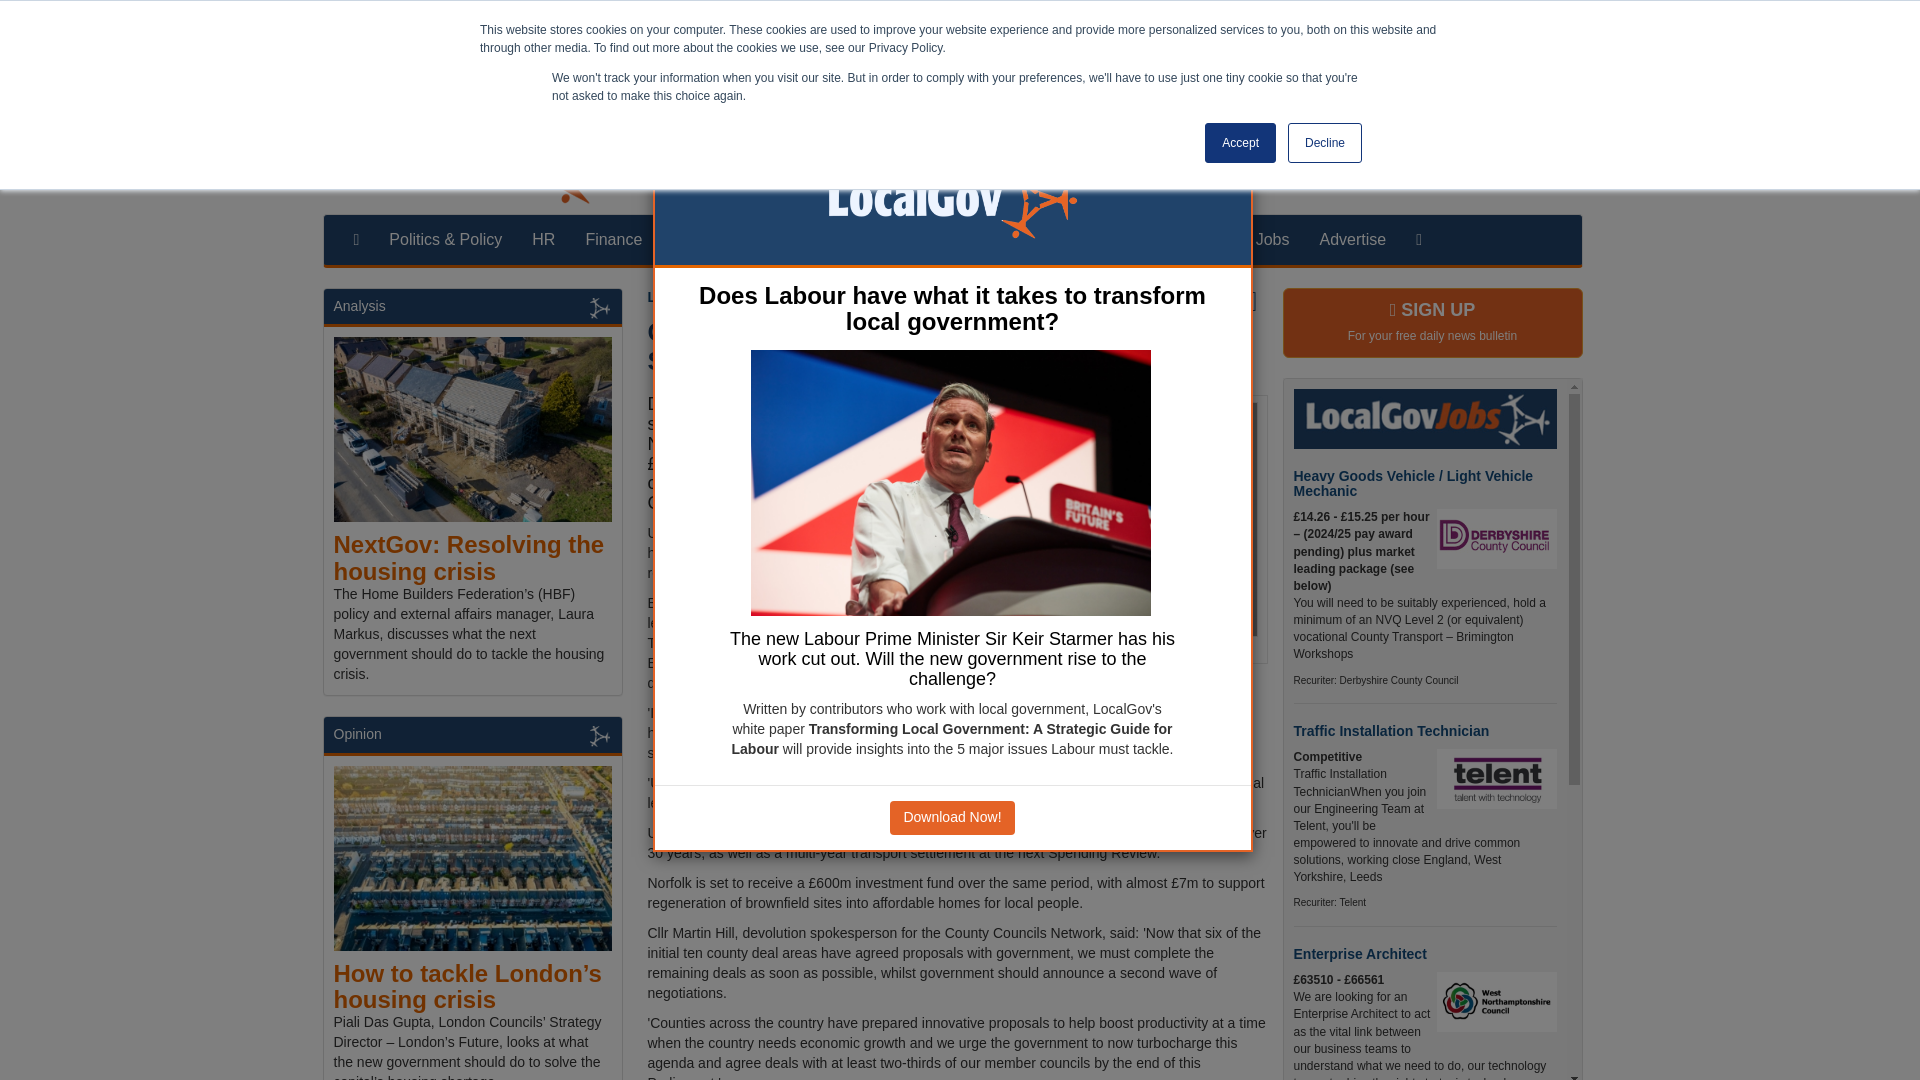 The image size is (1920, 1080). I want to click on Advertise, so click(1352, 239).